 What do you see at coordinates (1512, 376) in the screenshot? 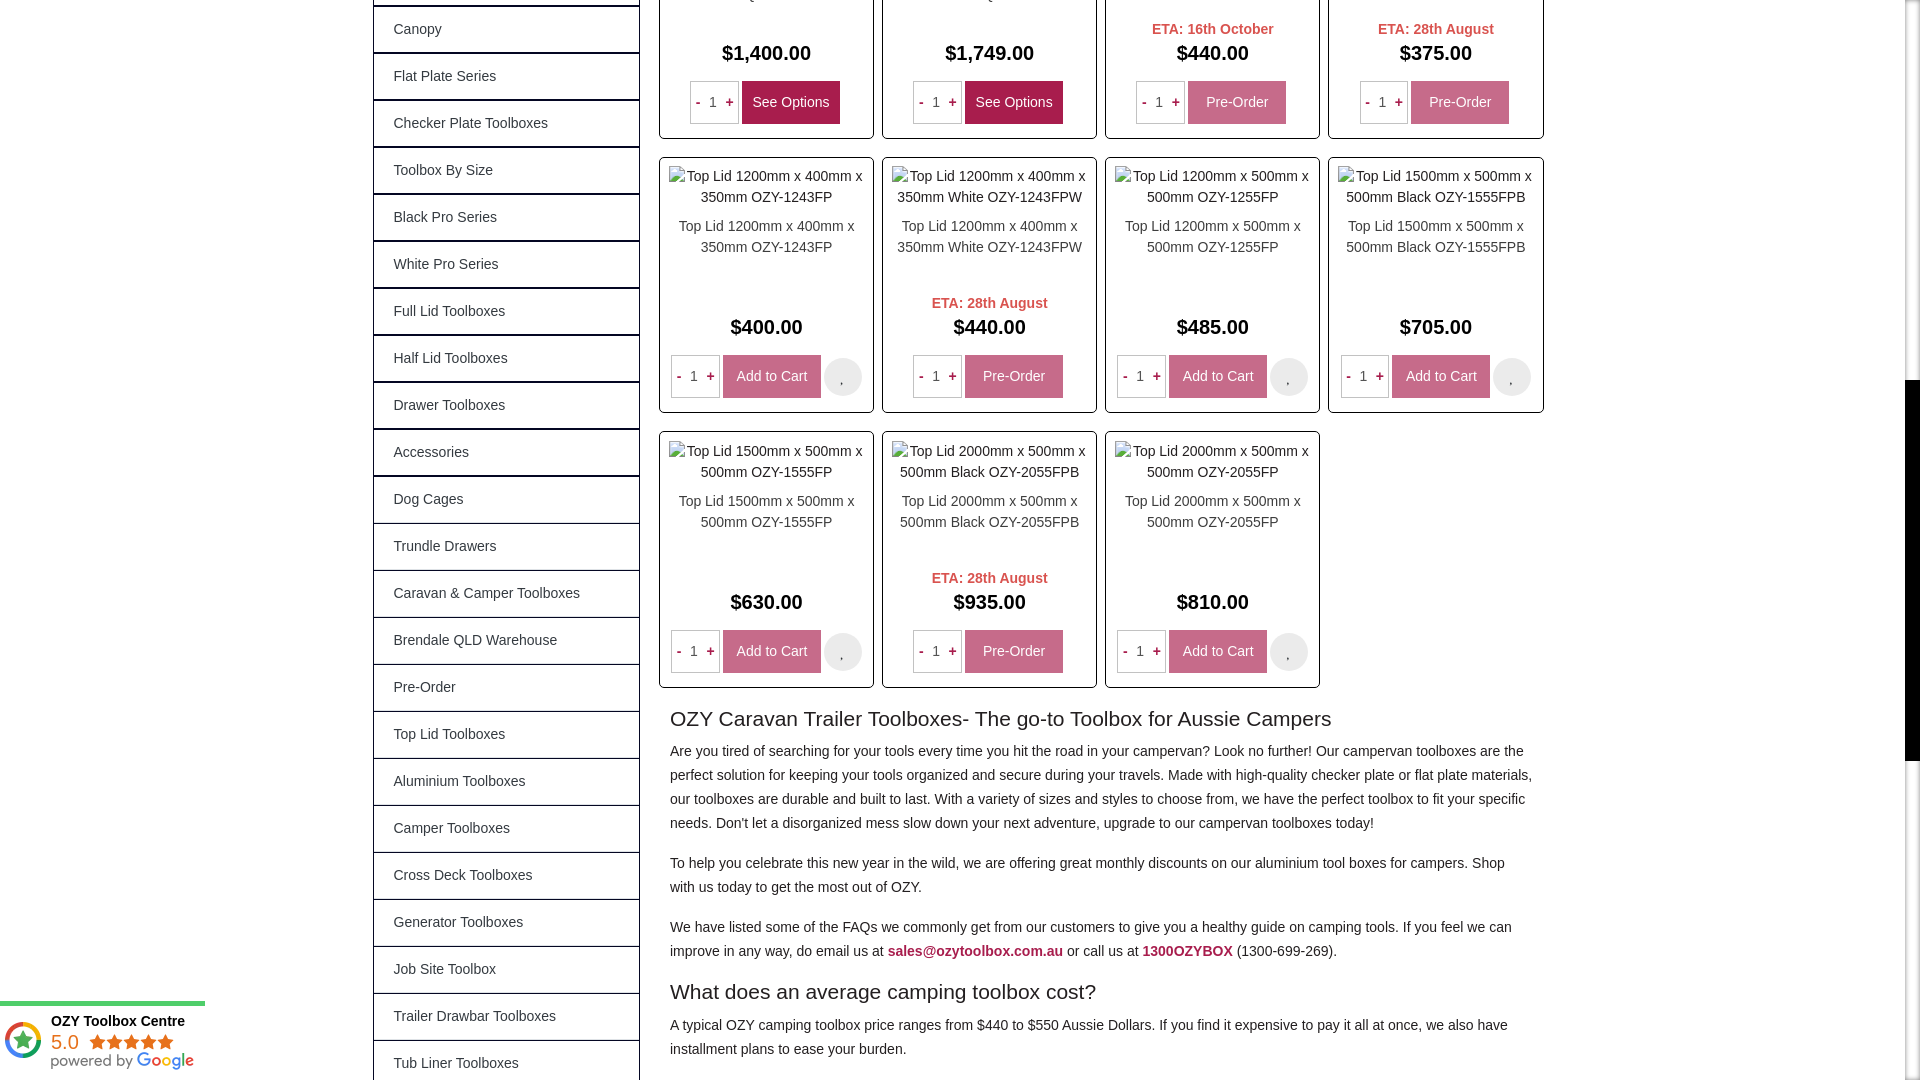
I see `Add To Wishlist` at bounding box center [1512, 376].